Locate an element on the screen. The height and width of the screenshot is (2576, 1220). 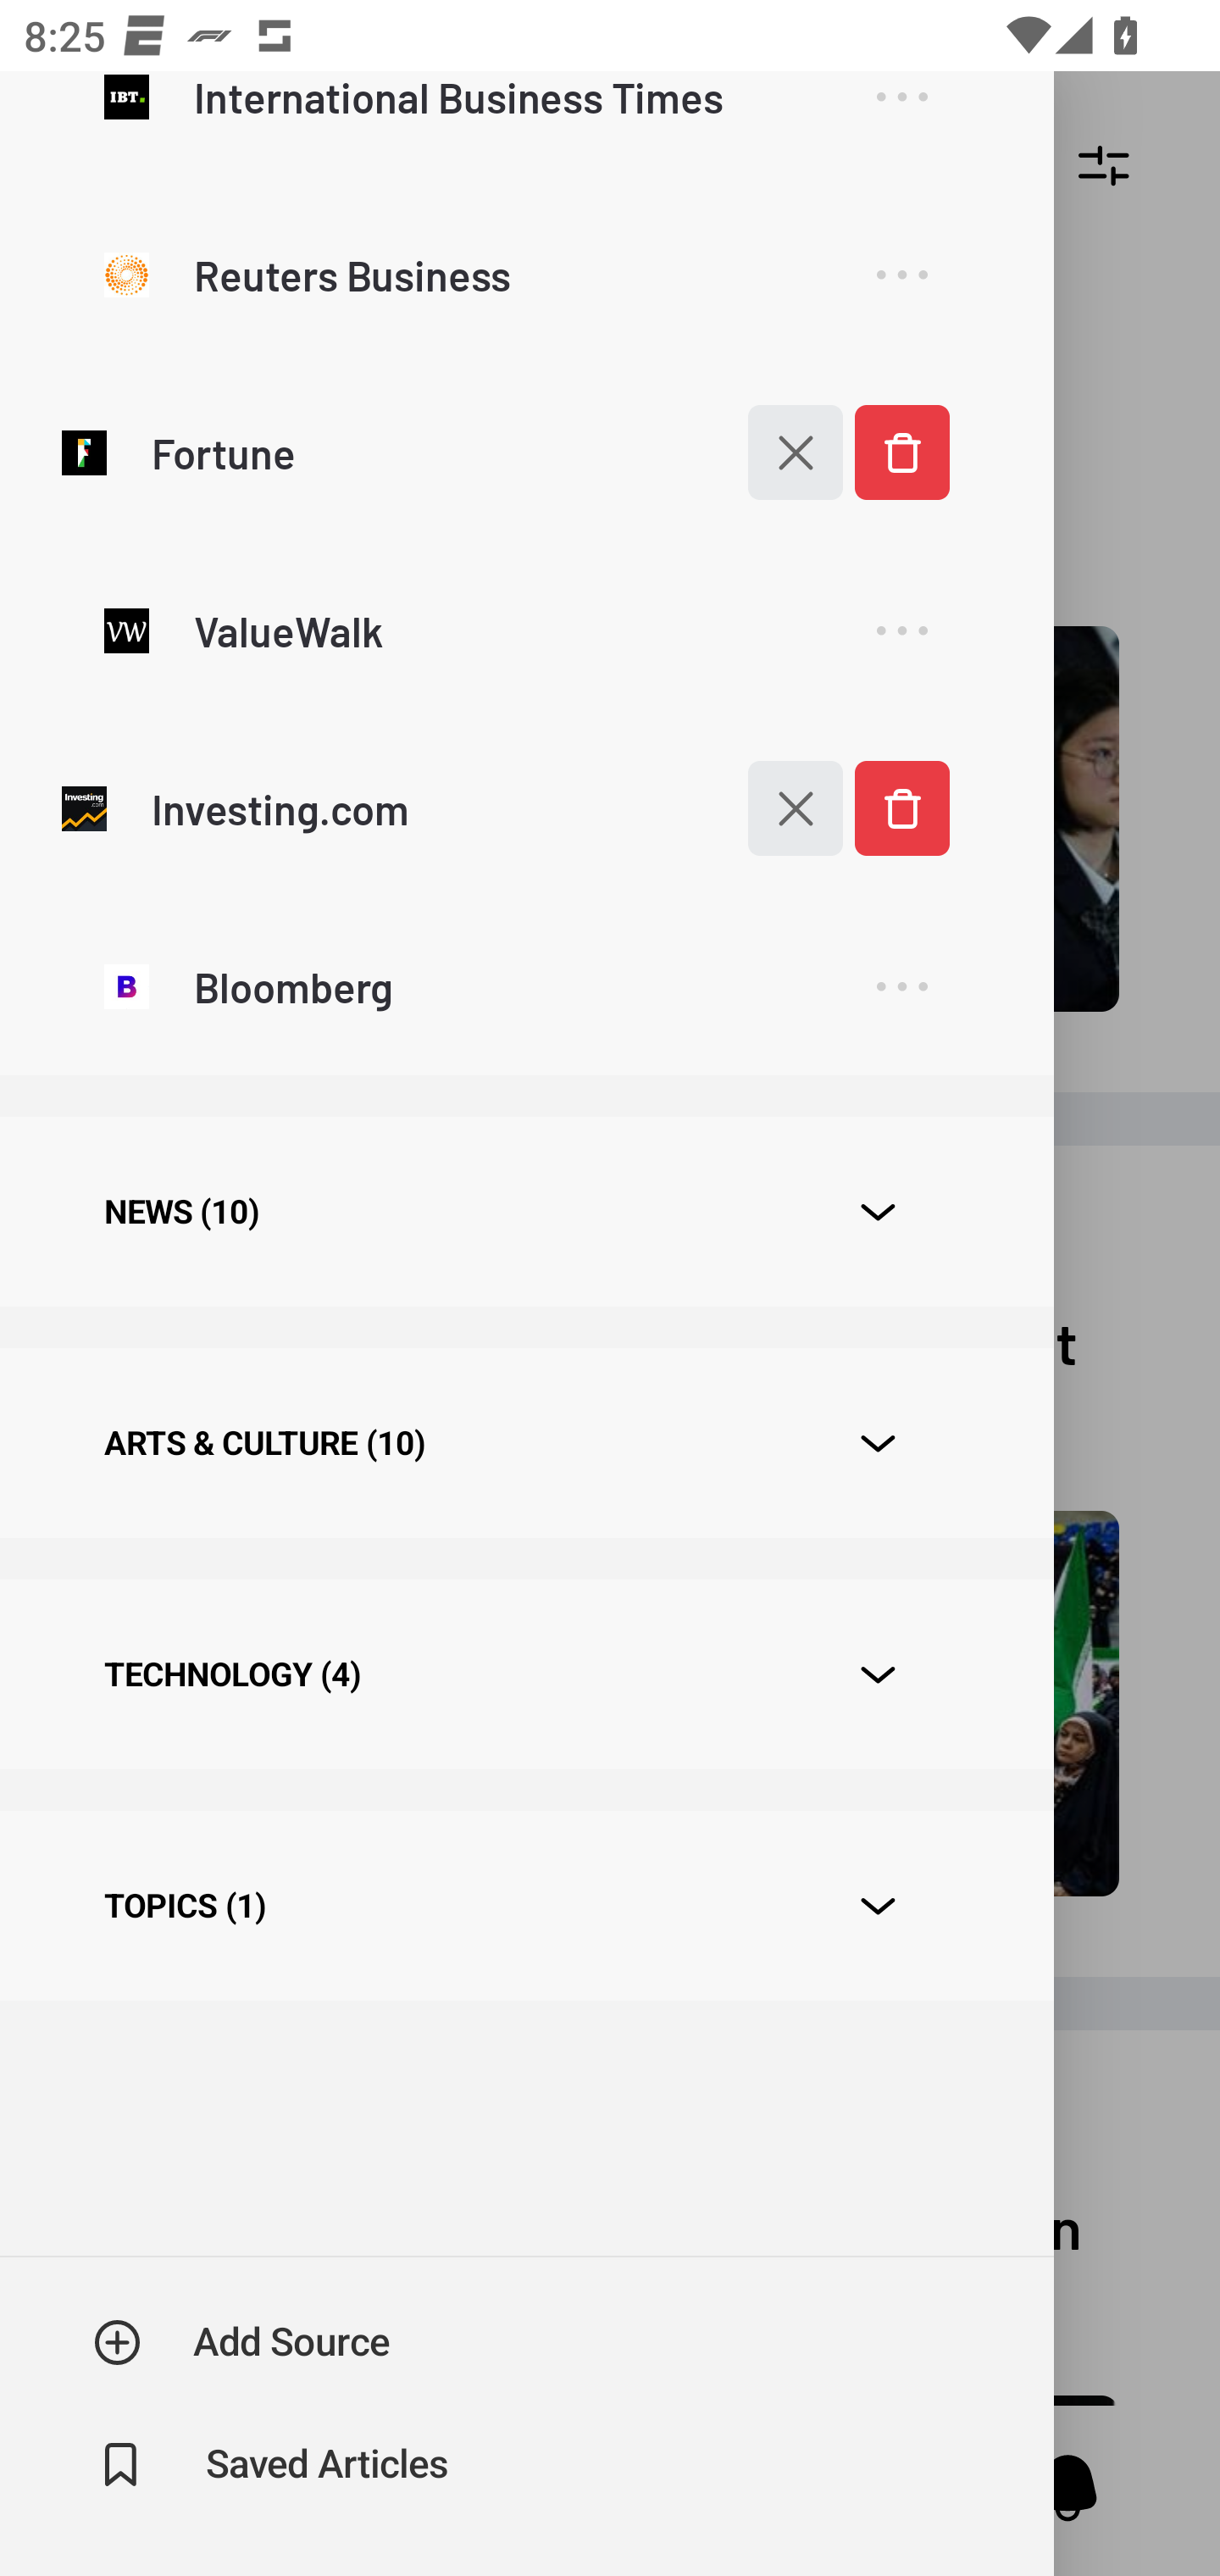
Open Saved News  Saved Articles is located at coordinates (273, 2465).